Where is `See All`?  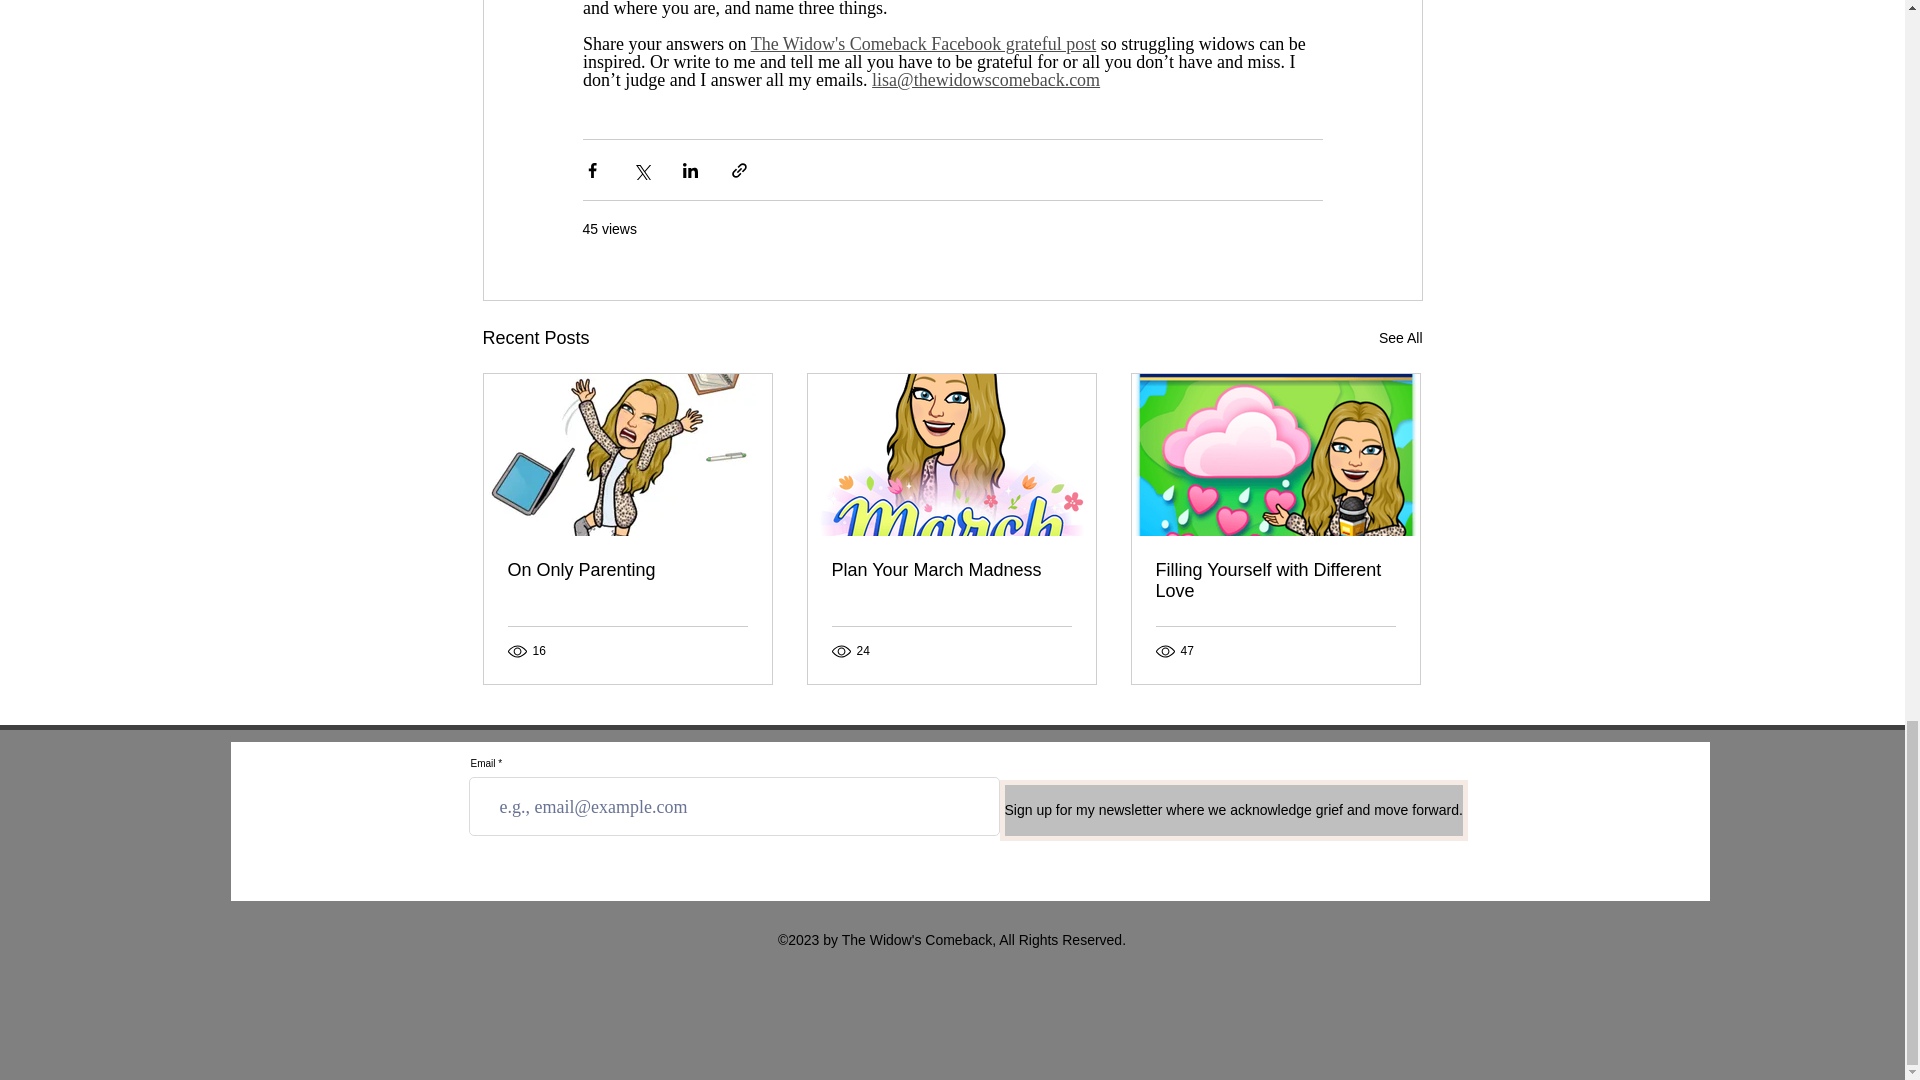
See All is located at coordinates (1400, 338).